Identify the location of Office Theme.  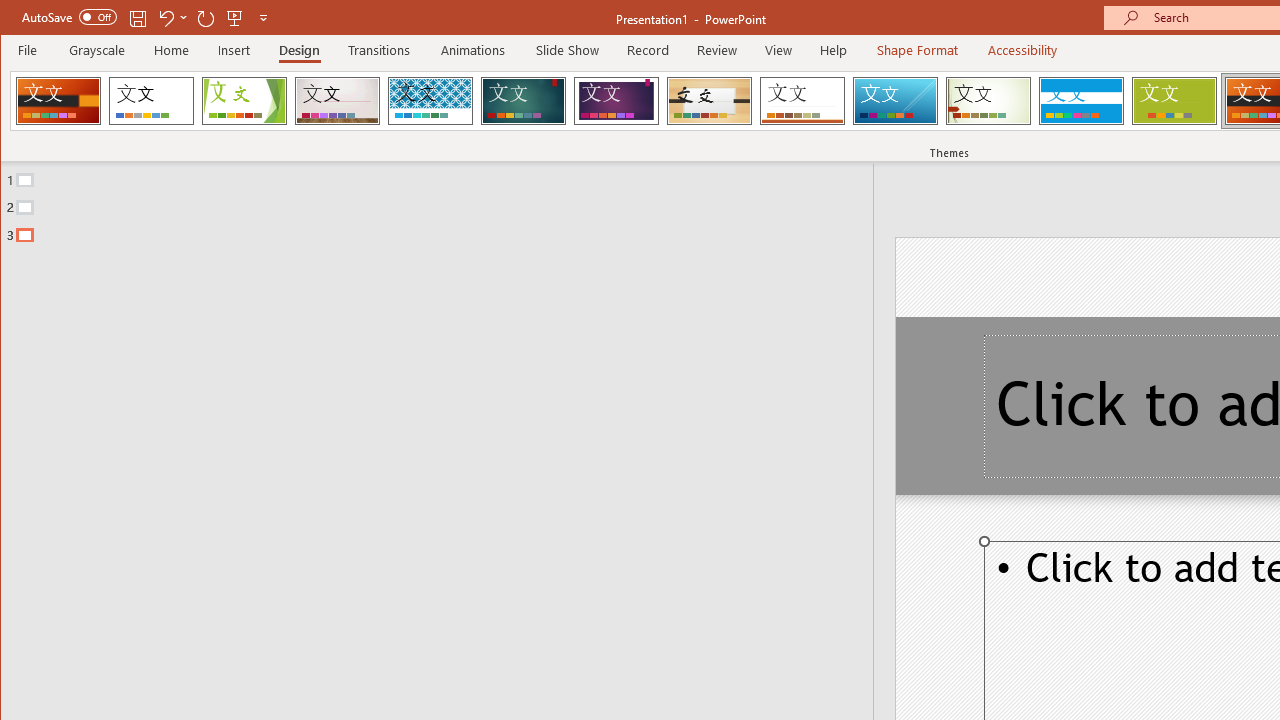
(151, 100).